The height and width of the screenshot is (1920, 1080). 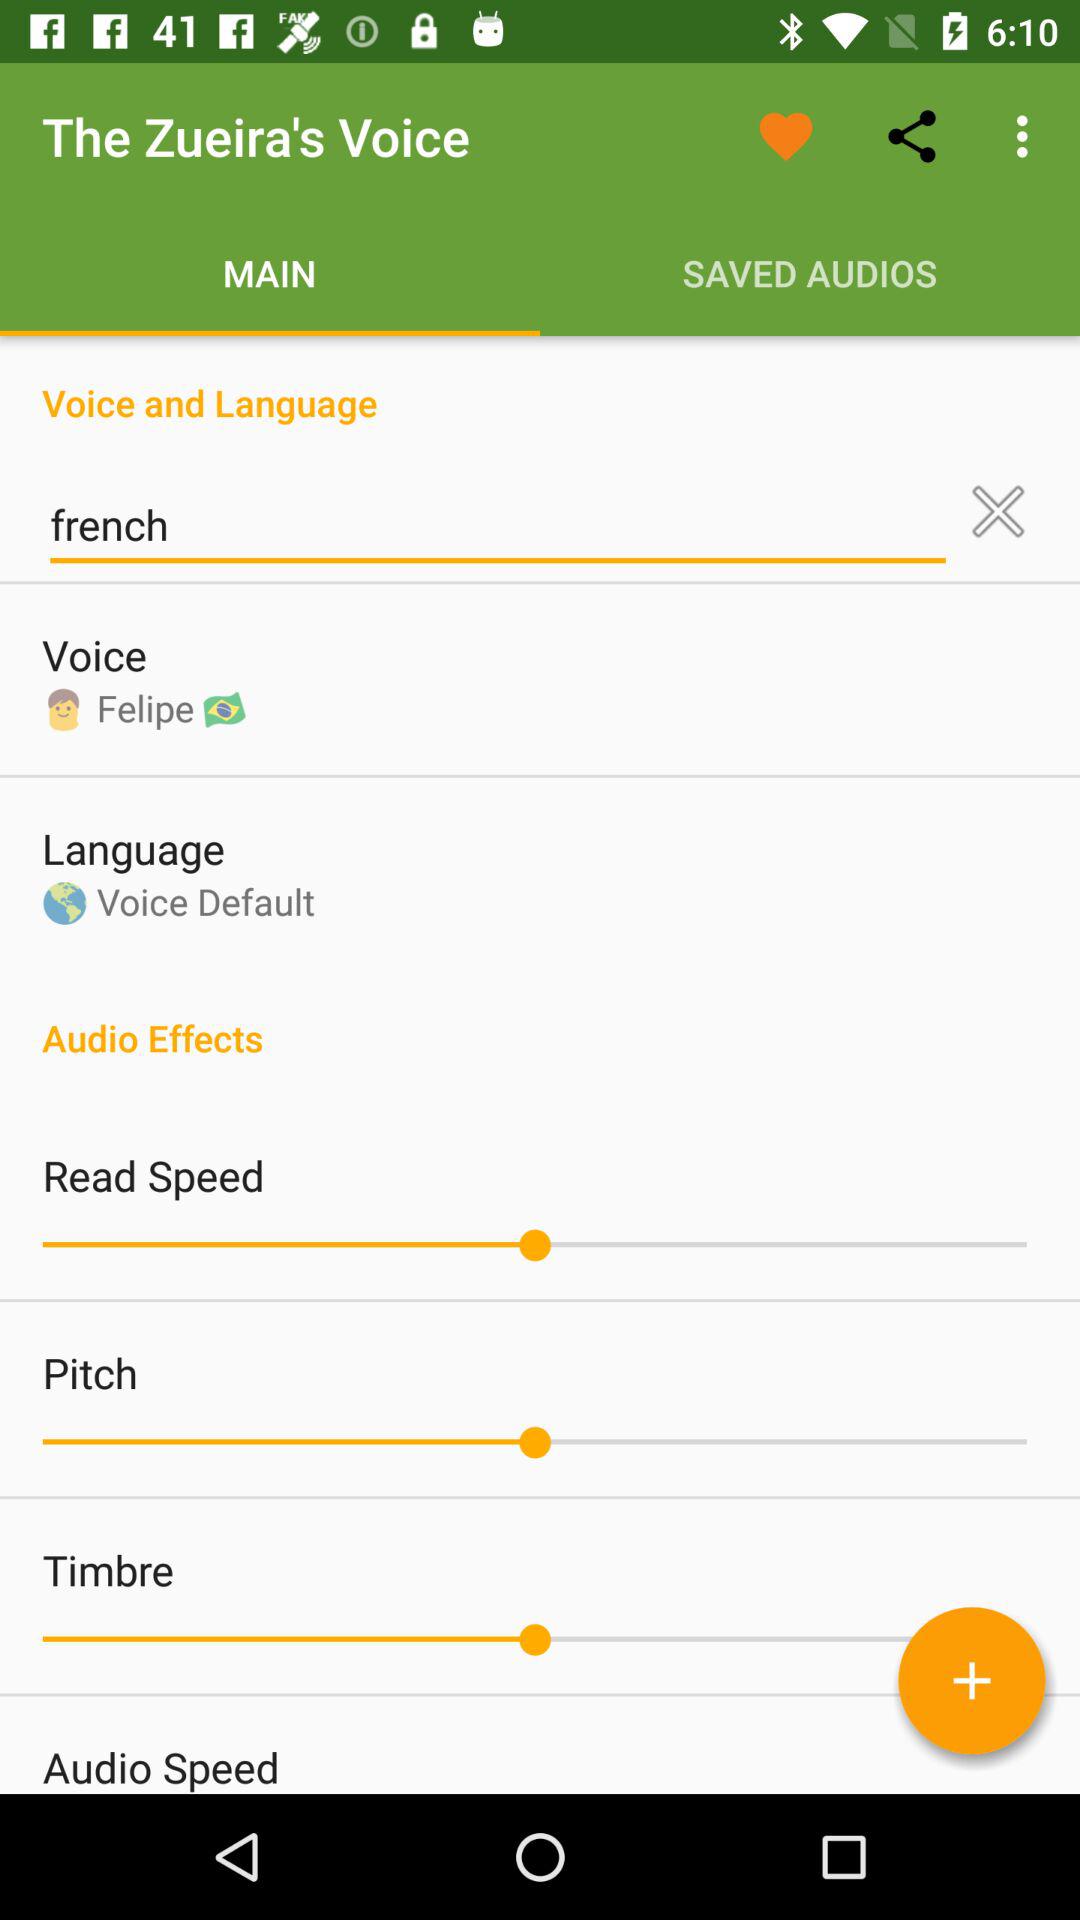 I want to click on remove french, so click(x=998, y=511).